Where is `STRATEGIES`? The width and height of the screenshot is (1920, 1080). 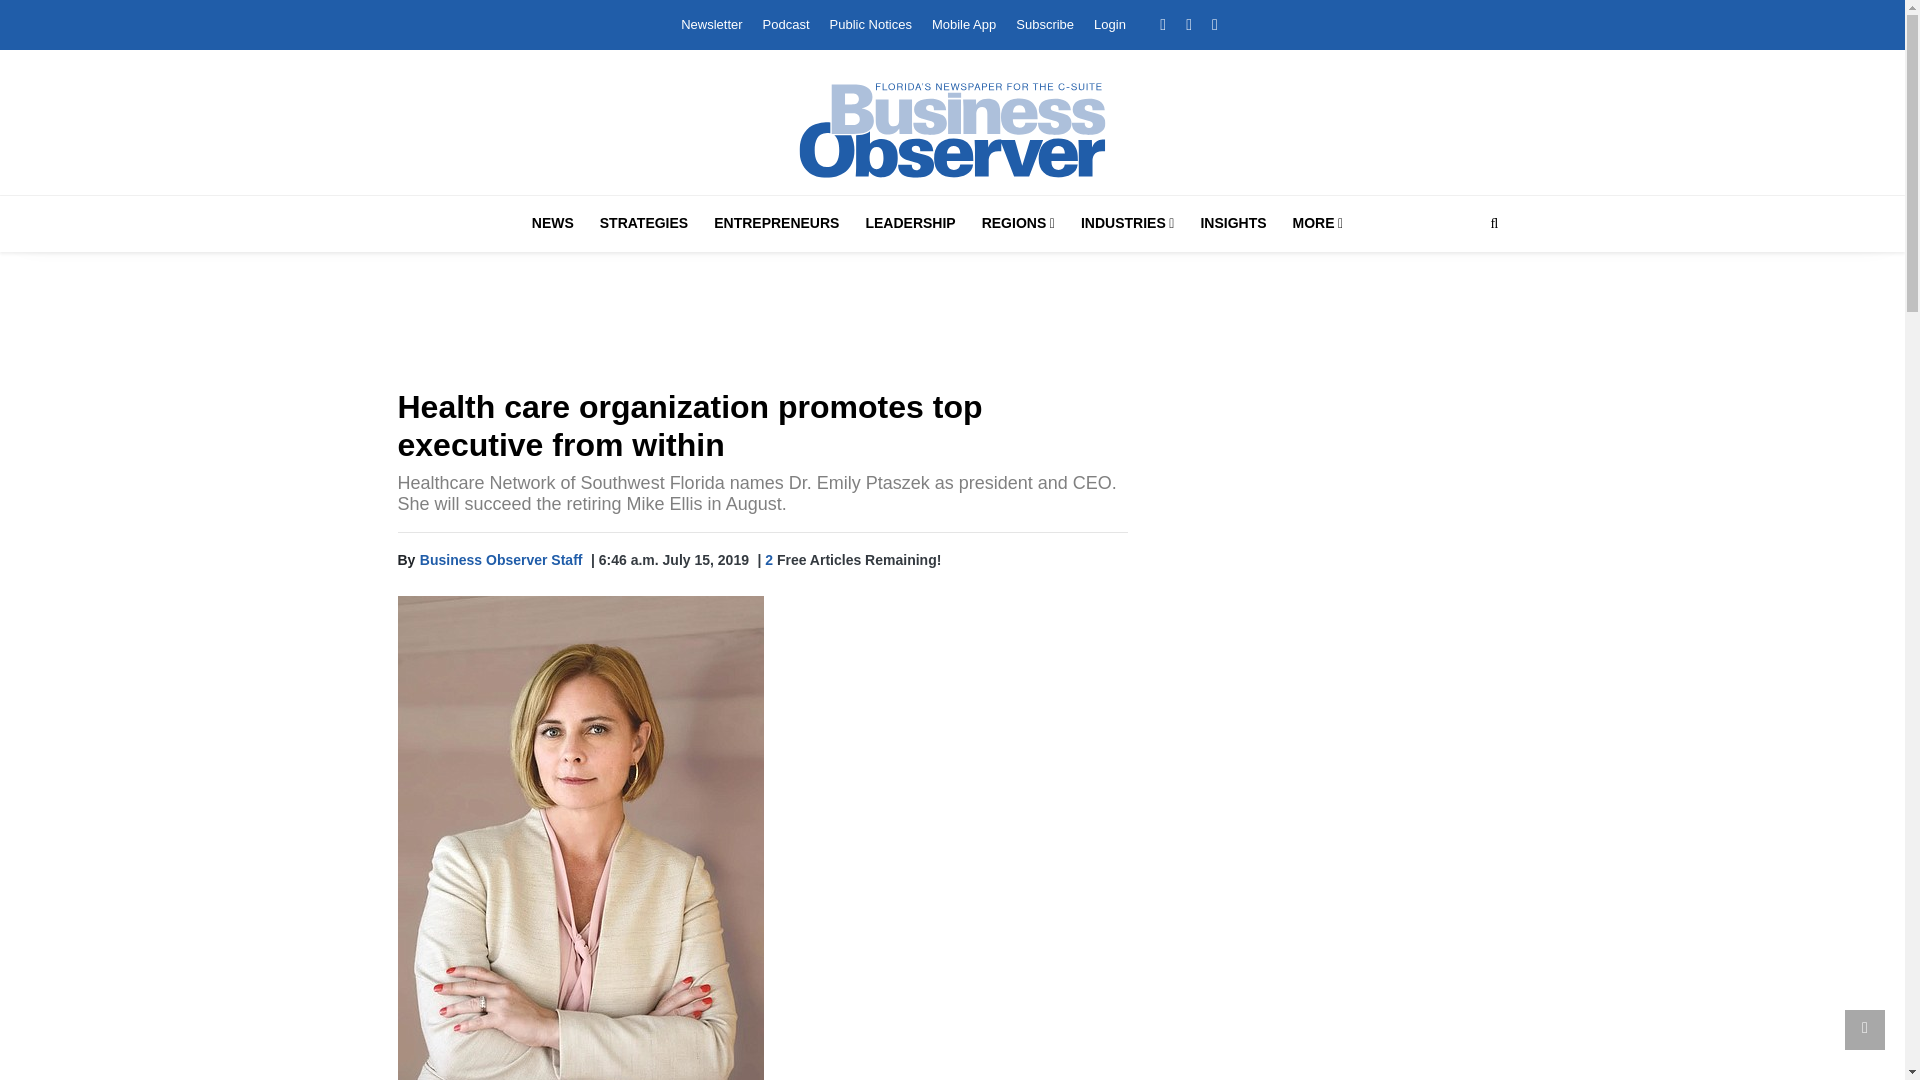 STRATEGIES is located at coordinates (644, 223).